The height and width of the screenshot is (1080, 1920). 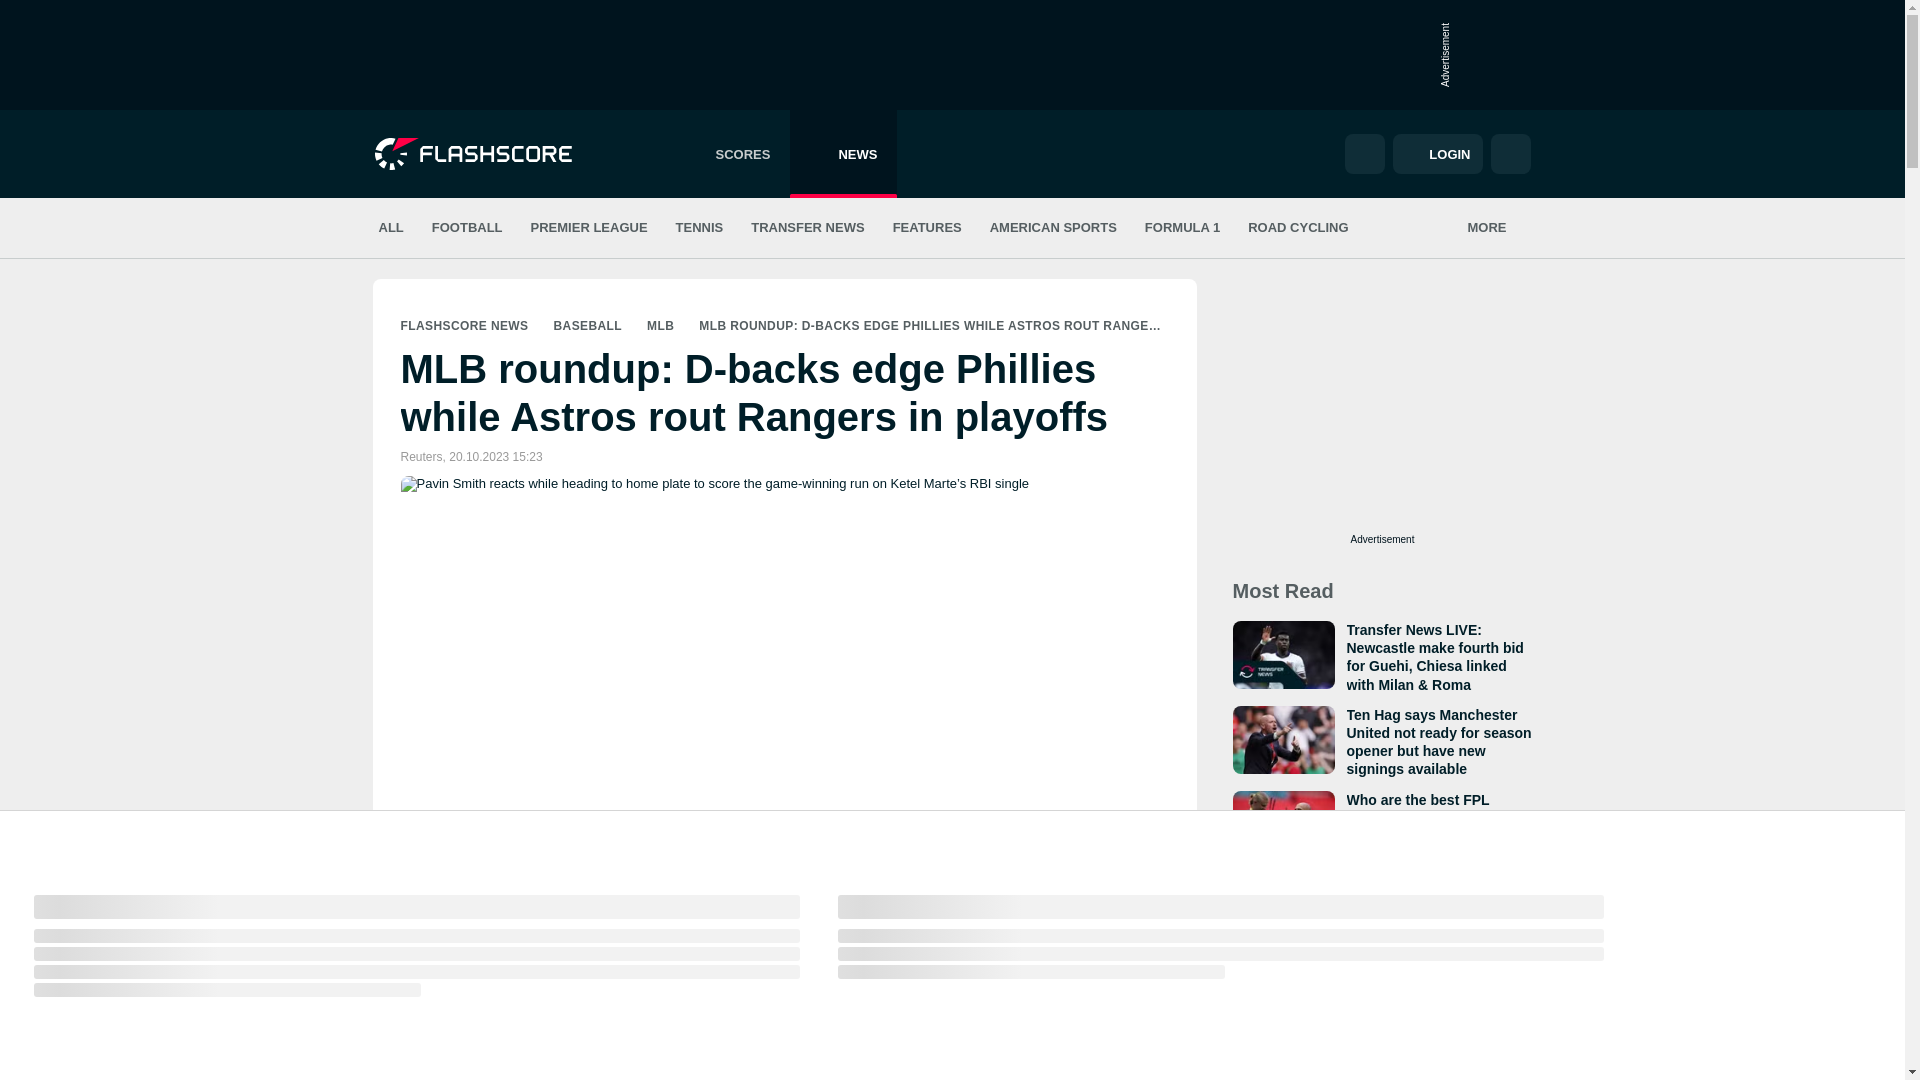 I want to click on NEWS, so click(x=842, y=154).